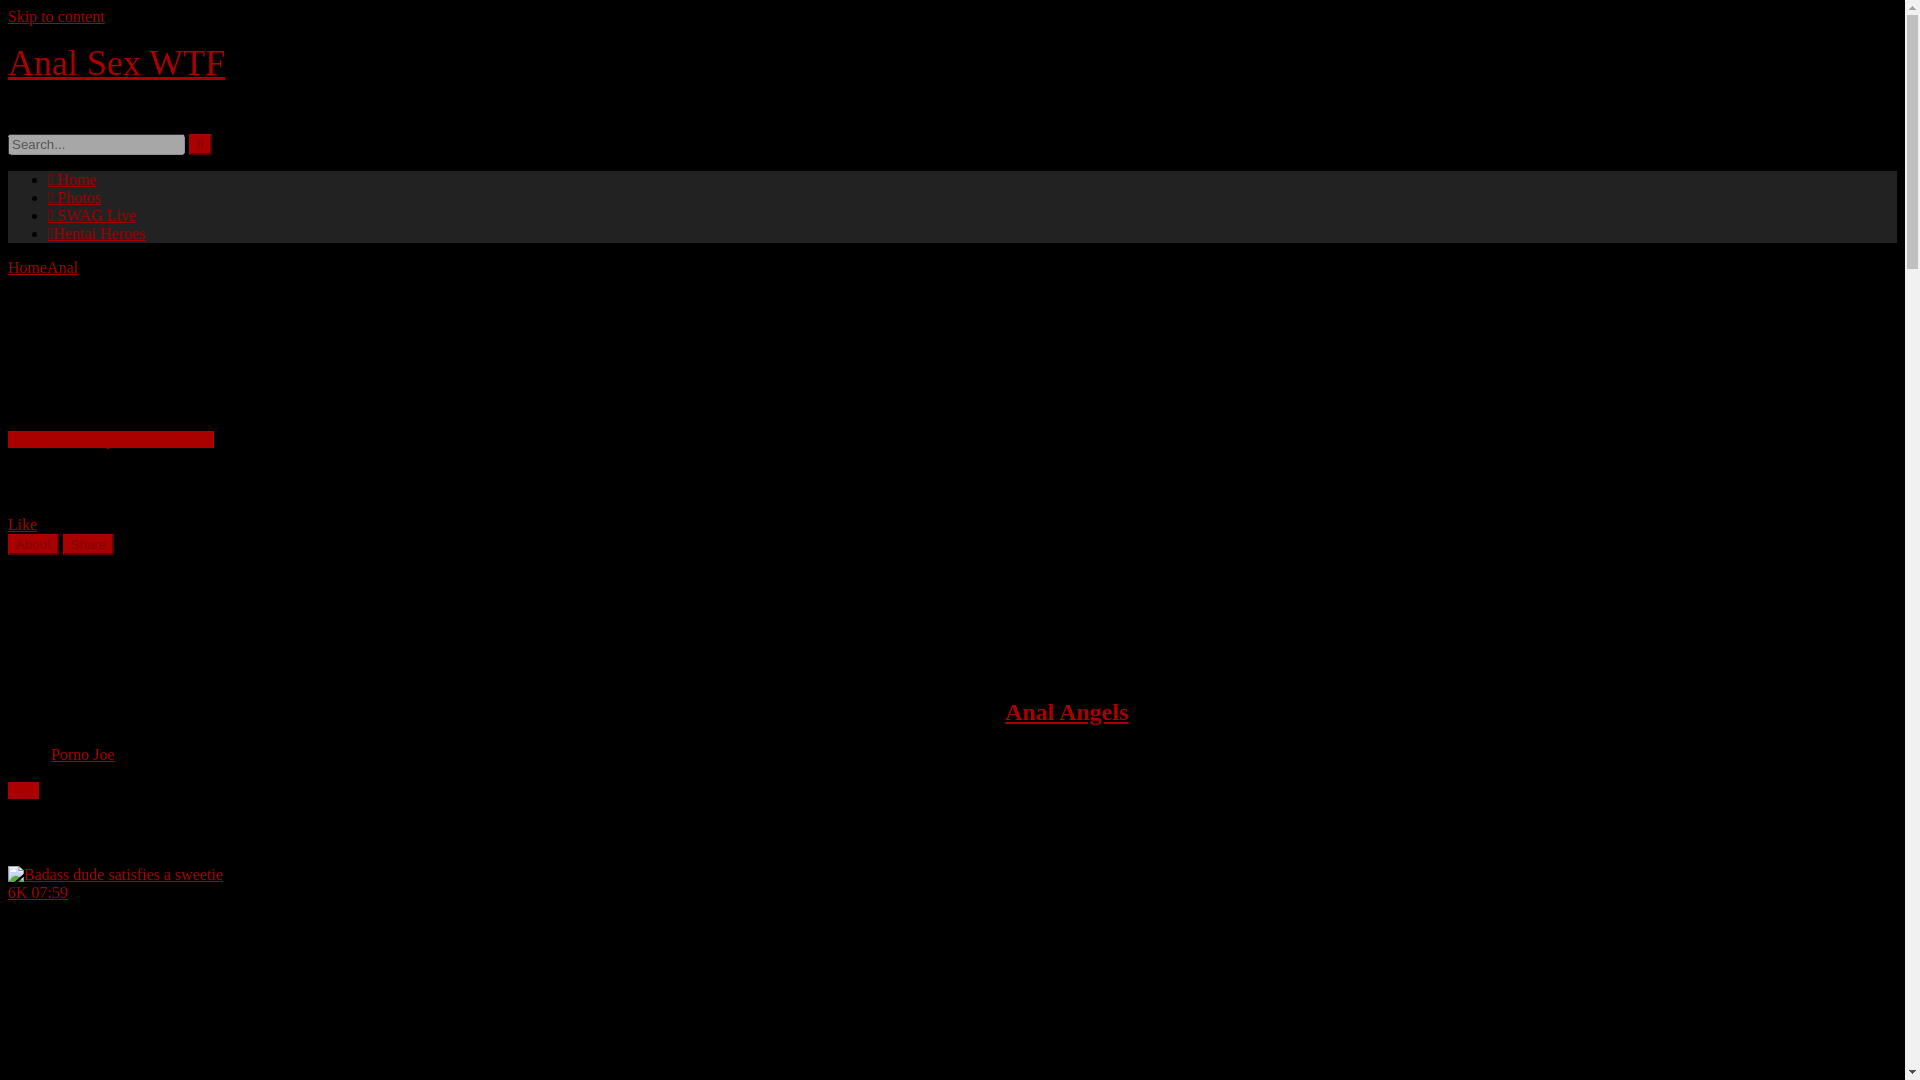 This screenshot has height=1080, width=1920. Describe the element at coordinates (196, 973) in the screenshot. I see `Badass dude satisfies a sweetie` at that location.